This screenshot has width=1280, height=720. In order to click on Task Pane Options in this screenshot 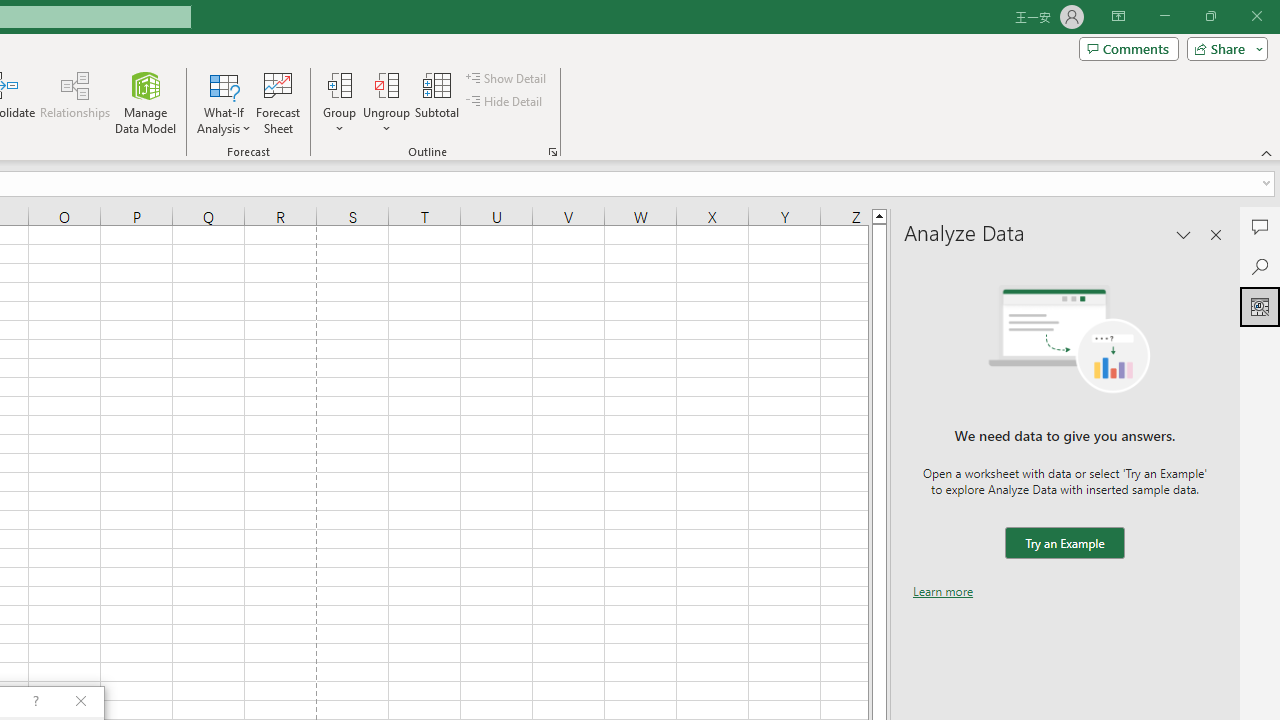, I will do `click(1184, 234)`.